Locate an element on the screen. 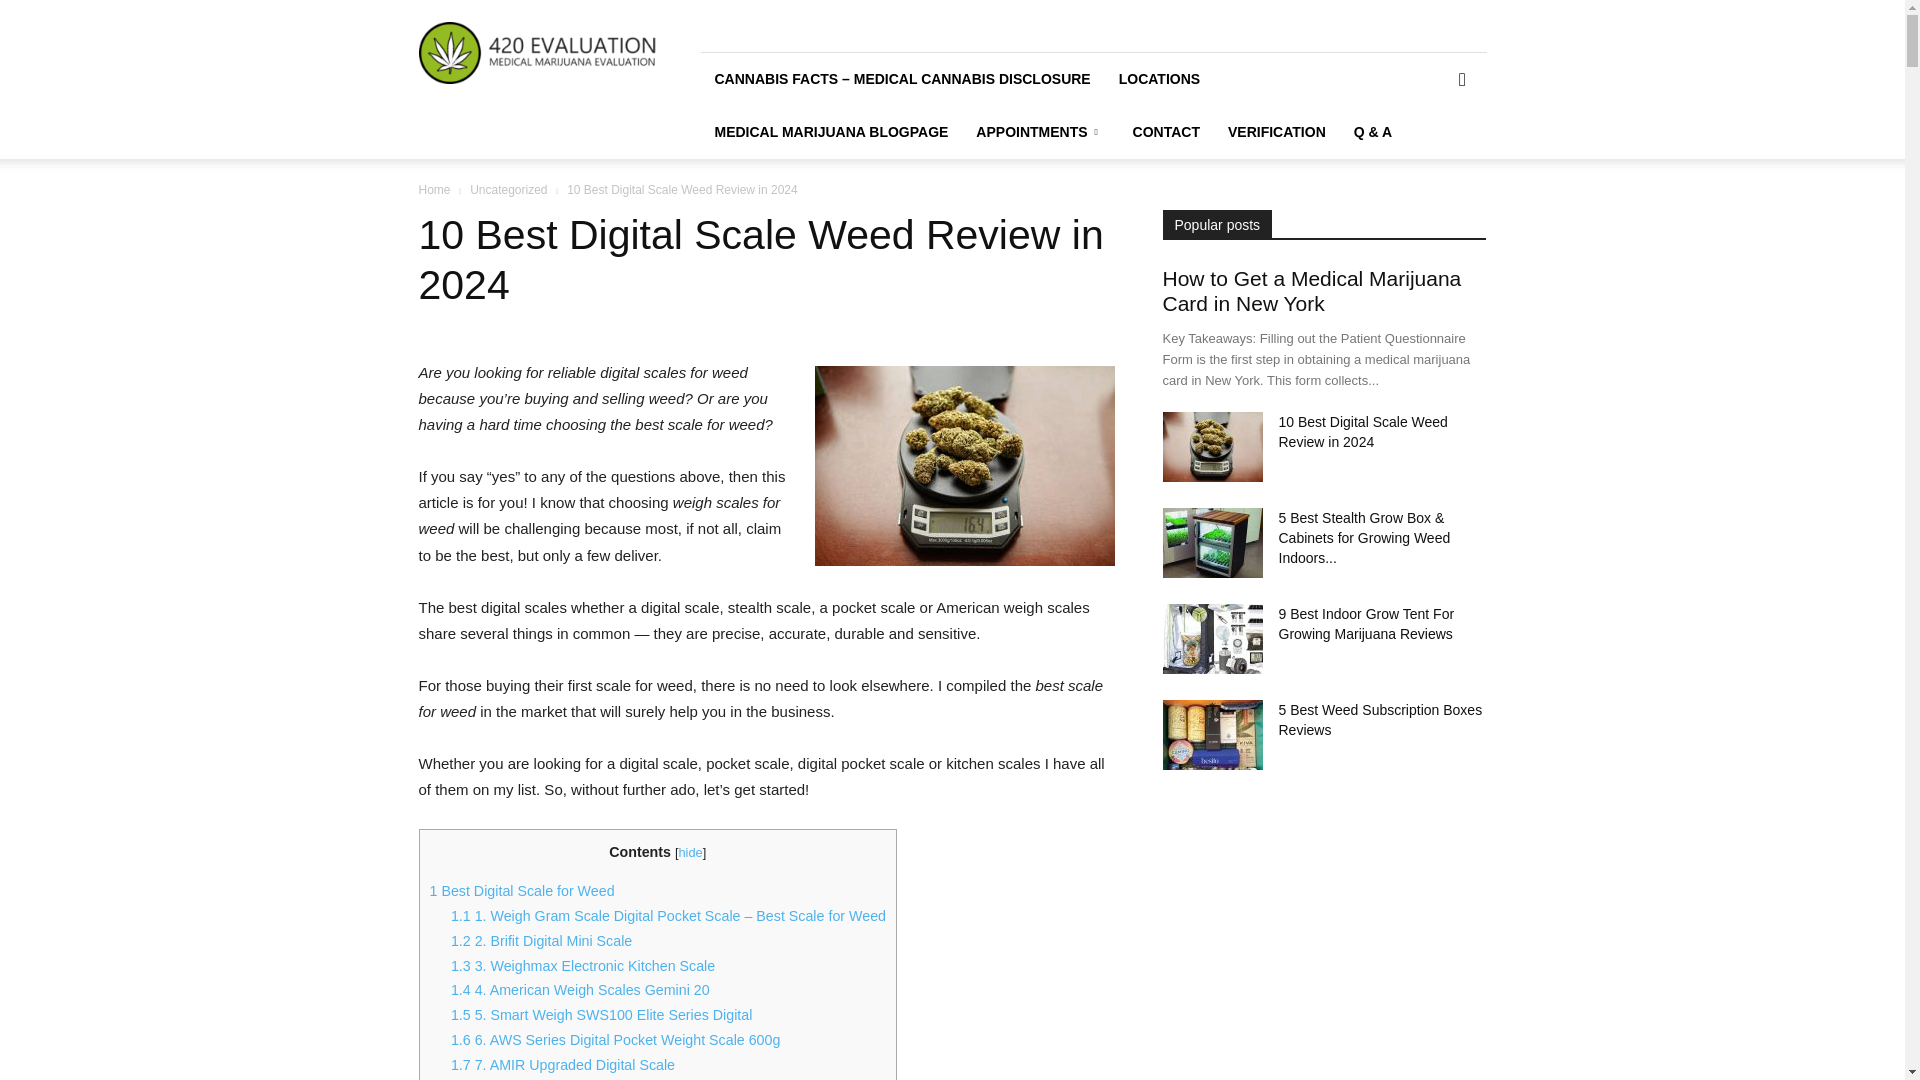 The height and width of the screenshot is (1080, 1920). hide is located at coordinates (690, 852).